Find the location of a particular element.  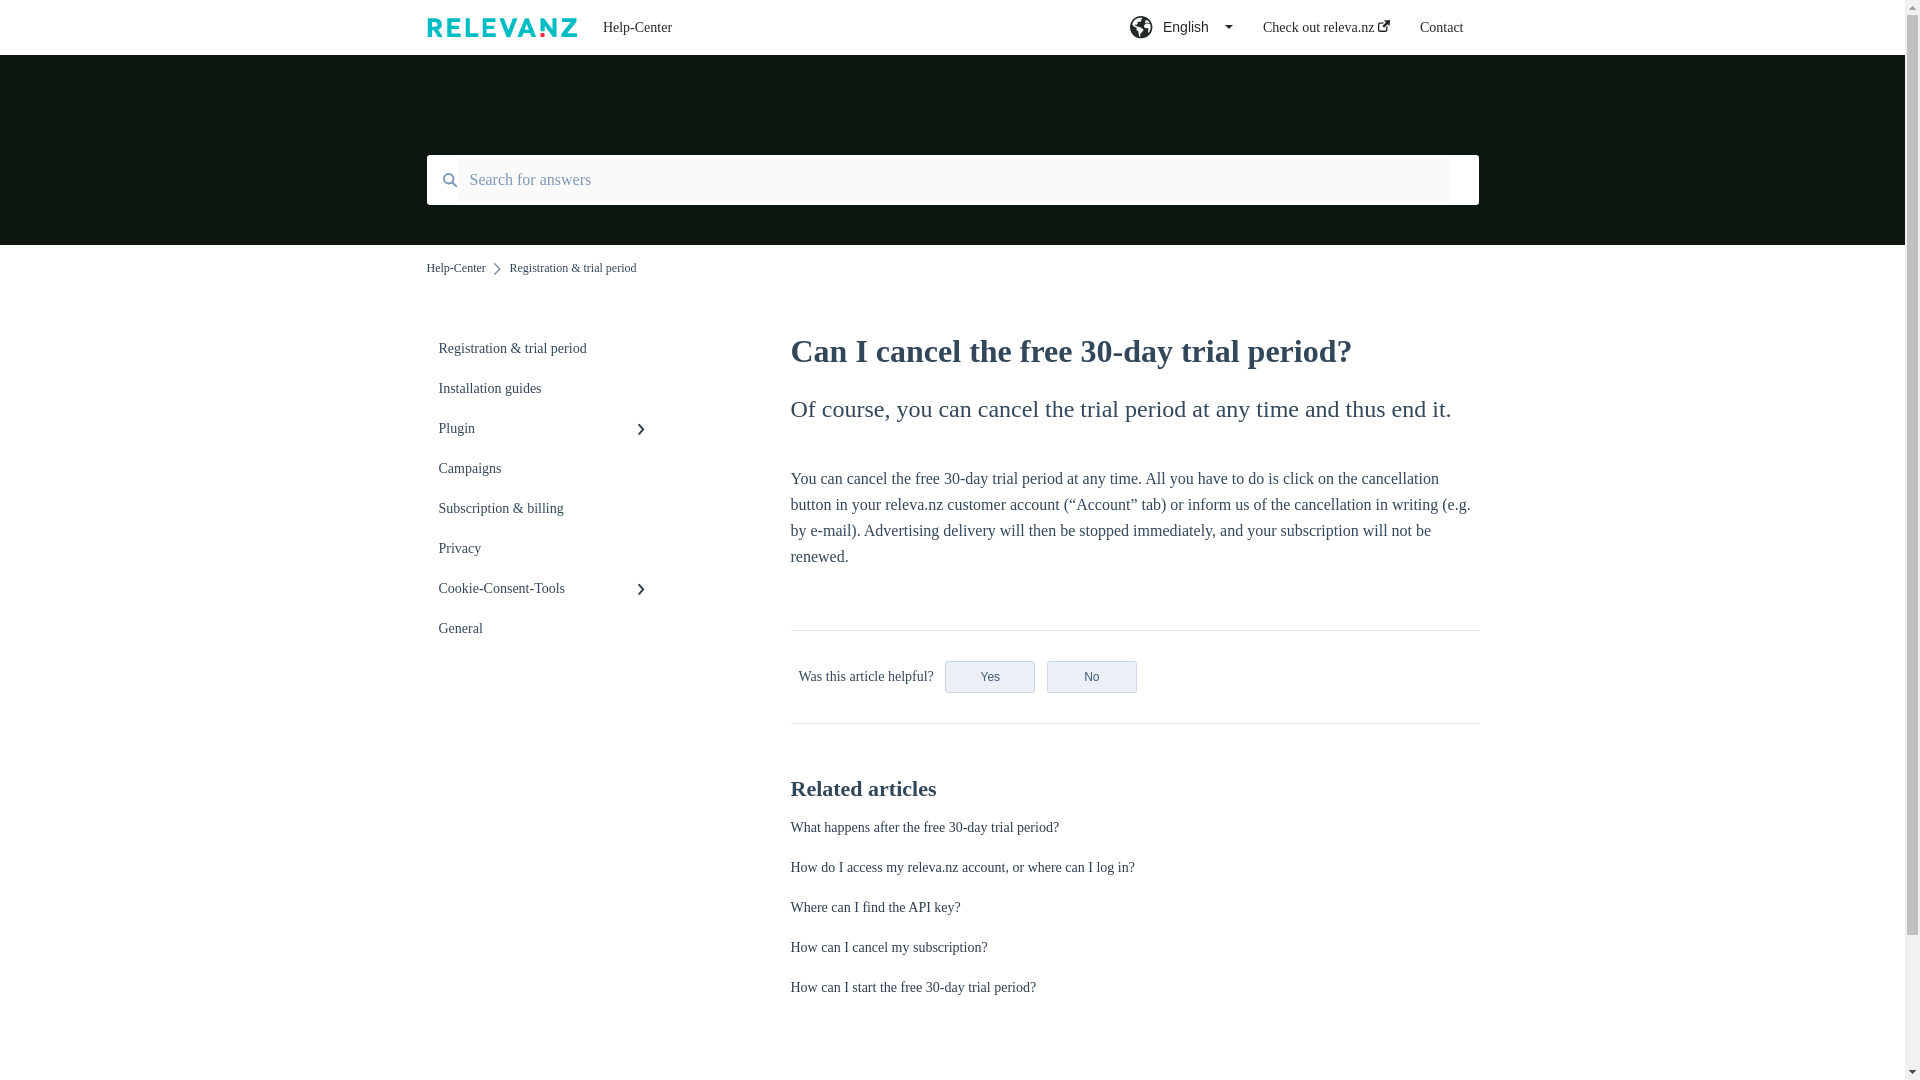

How can I start the free 30-day trial period? is located at coordinates (912, 986).